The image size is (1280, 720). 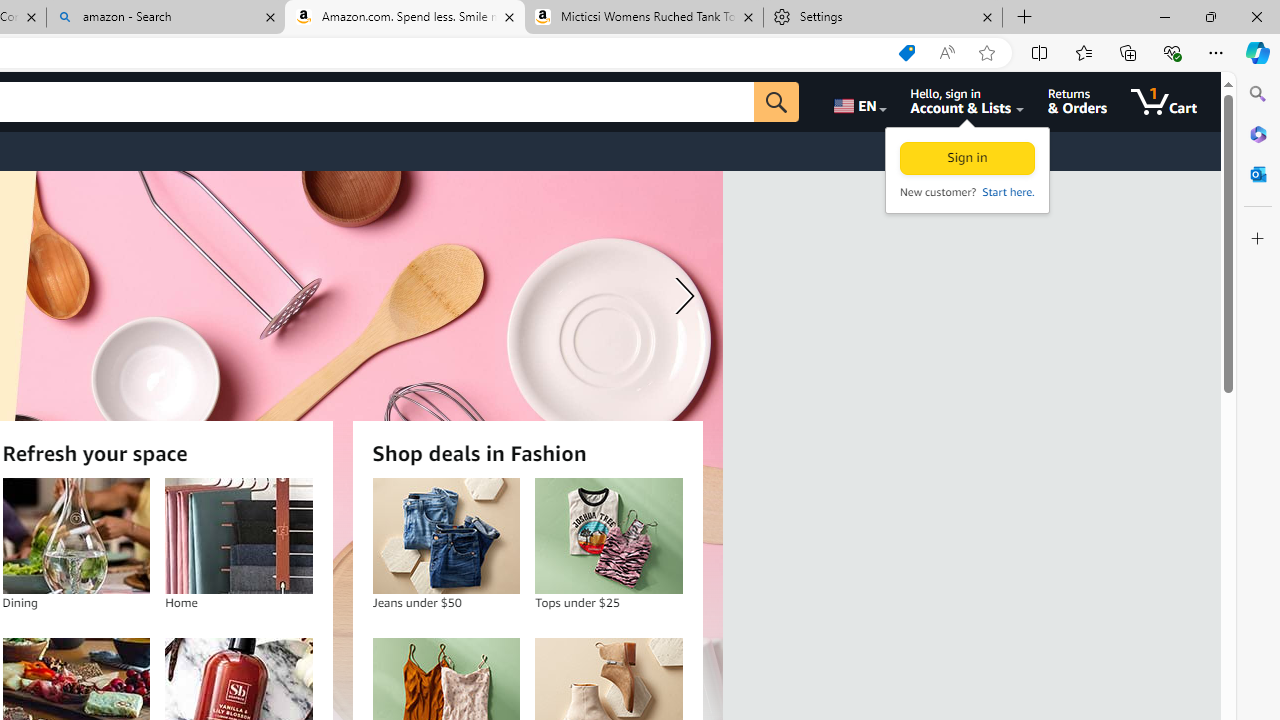 I want to click on New Tab, so click(x=1025, y=18).